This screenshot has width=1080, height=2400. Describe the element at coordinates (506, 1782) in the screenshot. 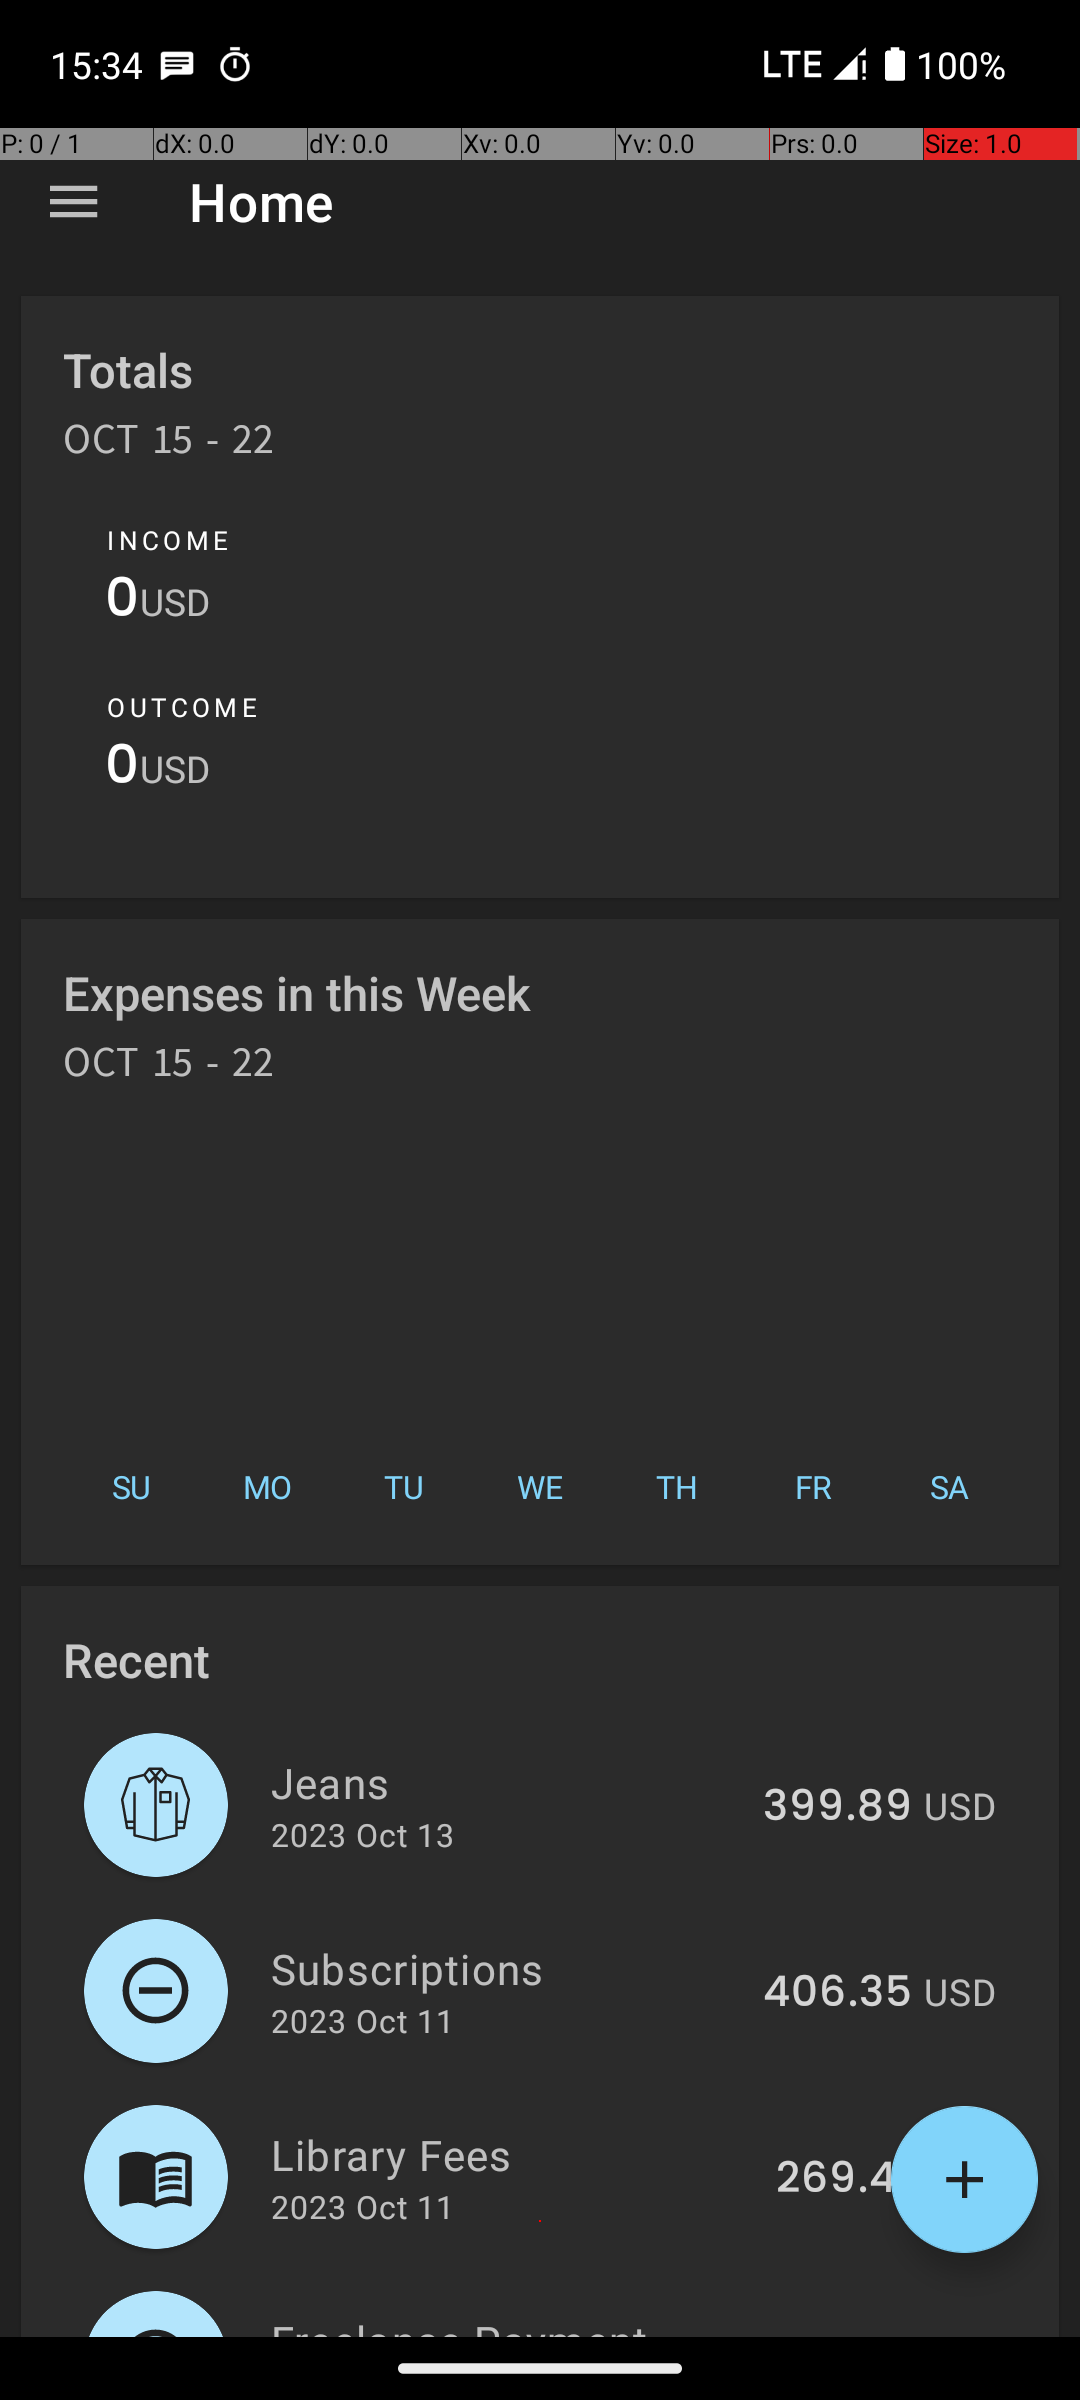

I see `Jeans` at that location.